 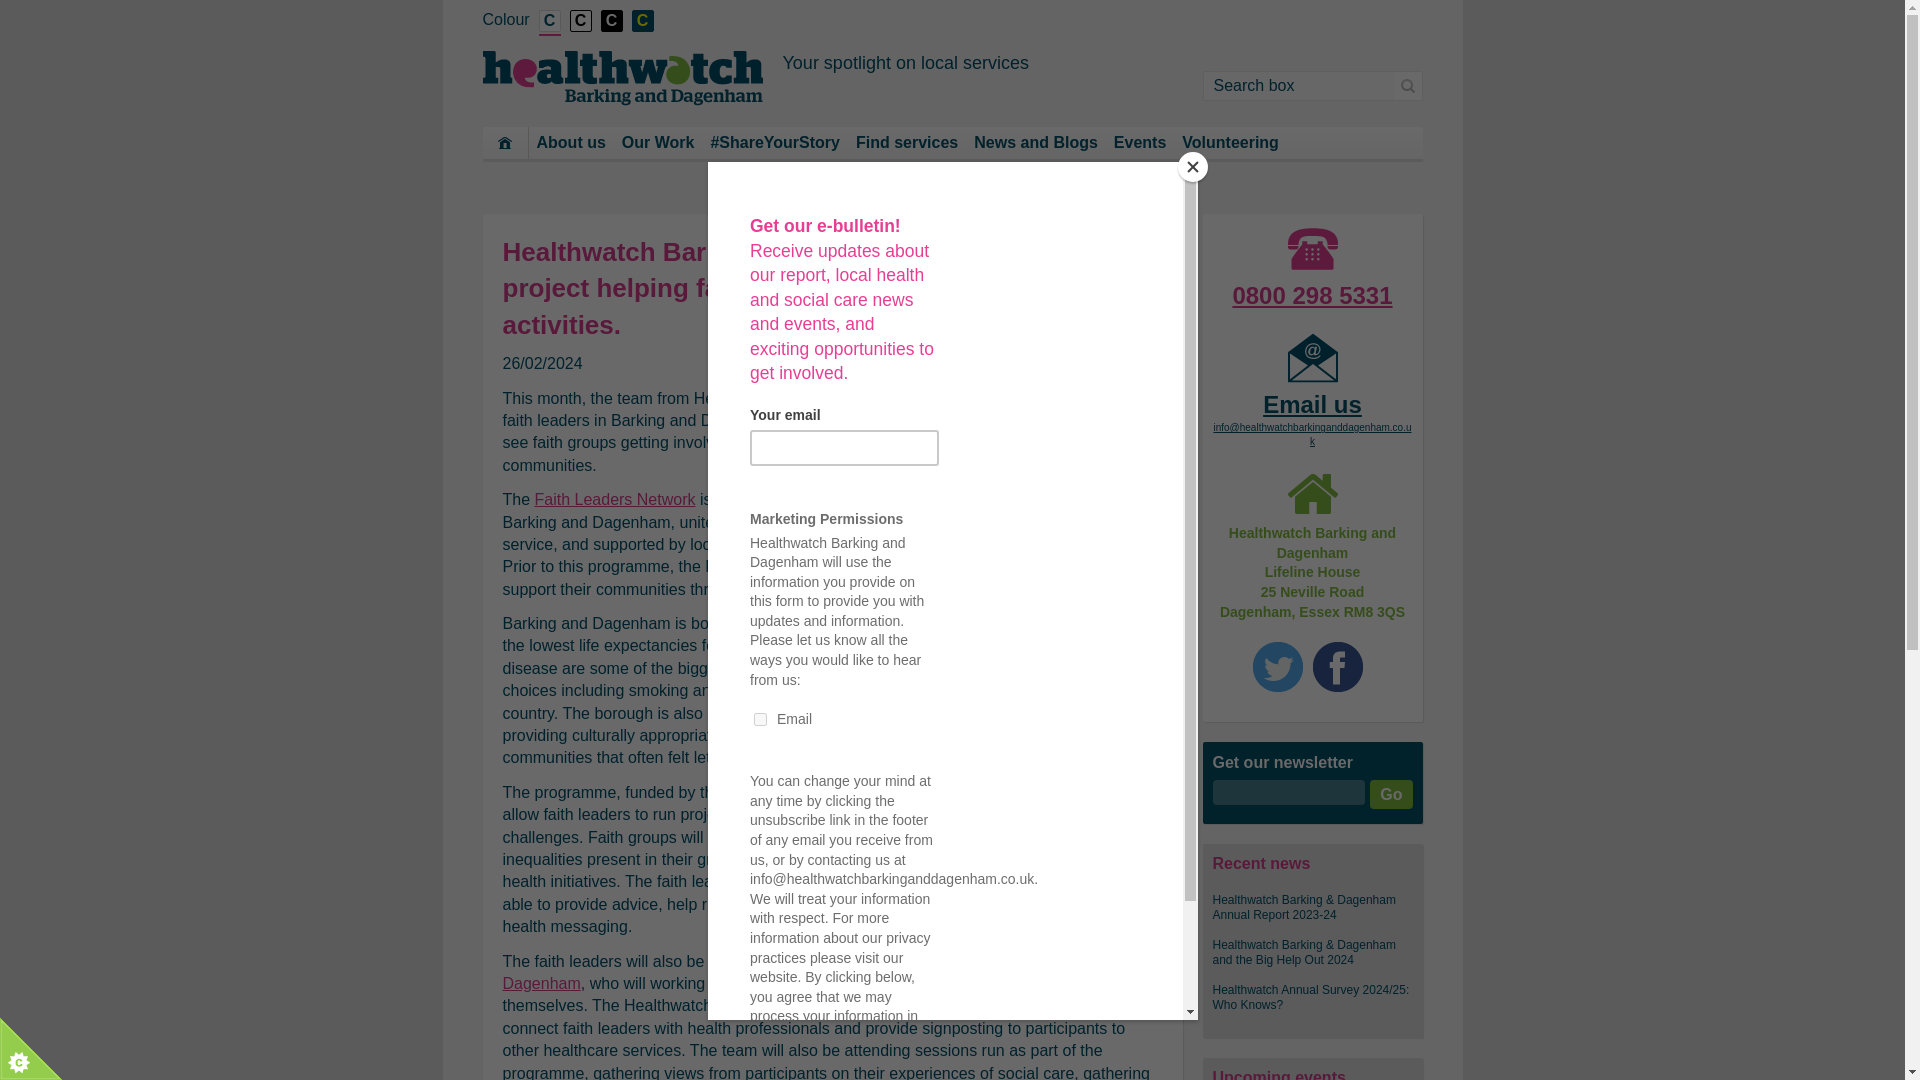 What do you see at coordinates (1035, 142) in the screenshot?
I see `News and Blogs` at bounding box center [1035, 142].